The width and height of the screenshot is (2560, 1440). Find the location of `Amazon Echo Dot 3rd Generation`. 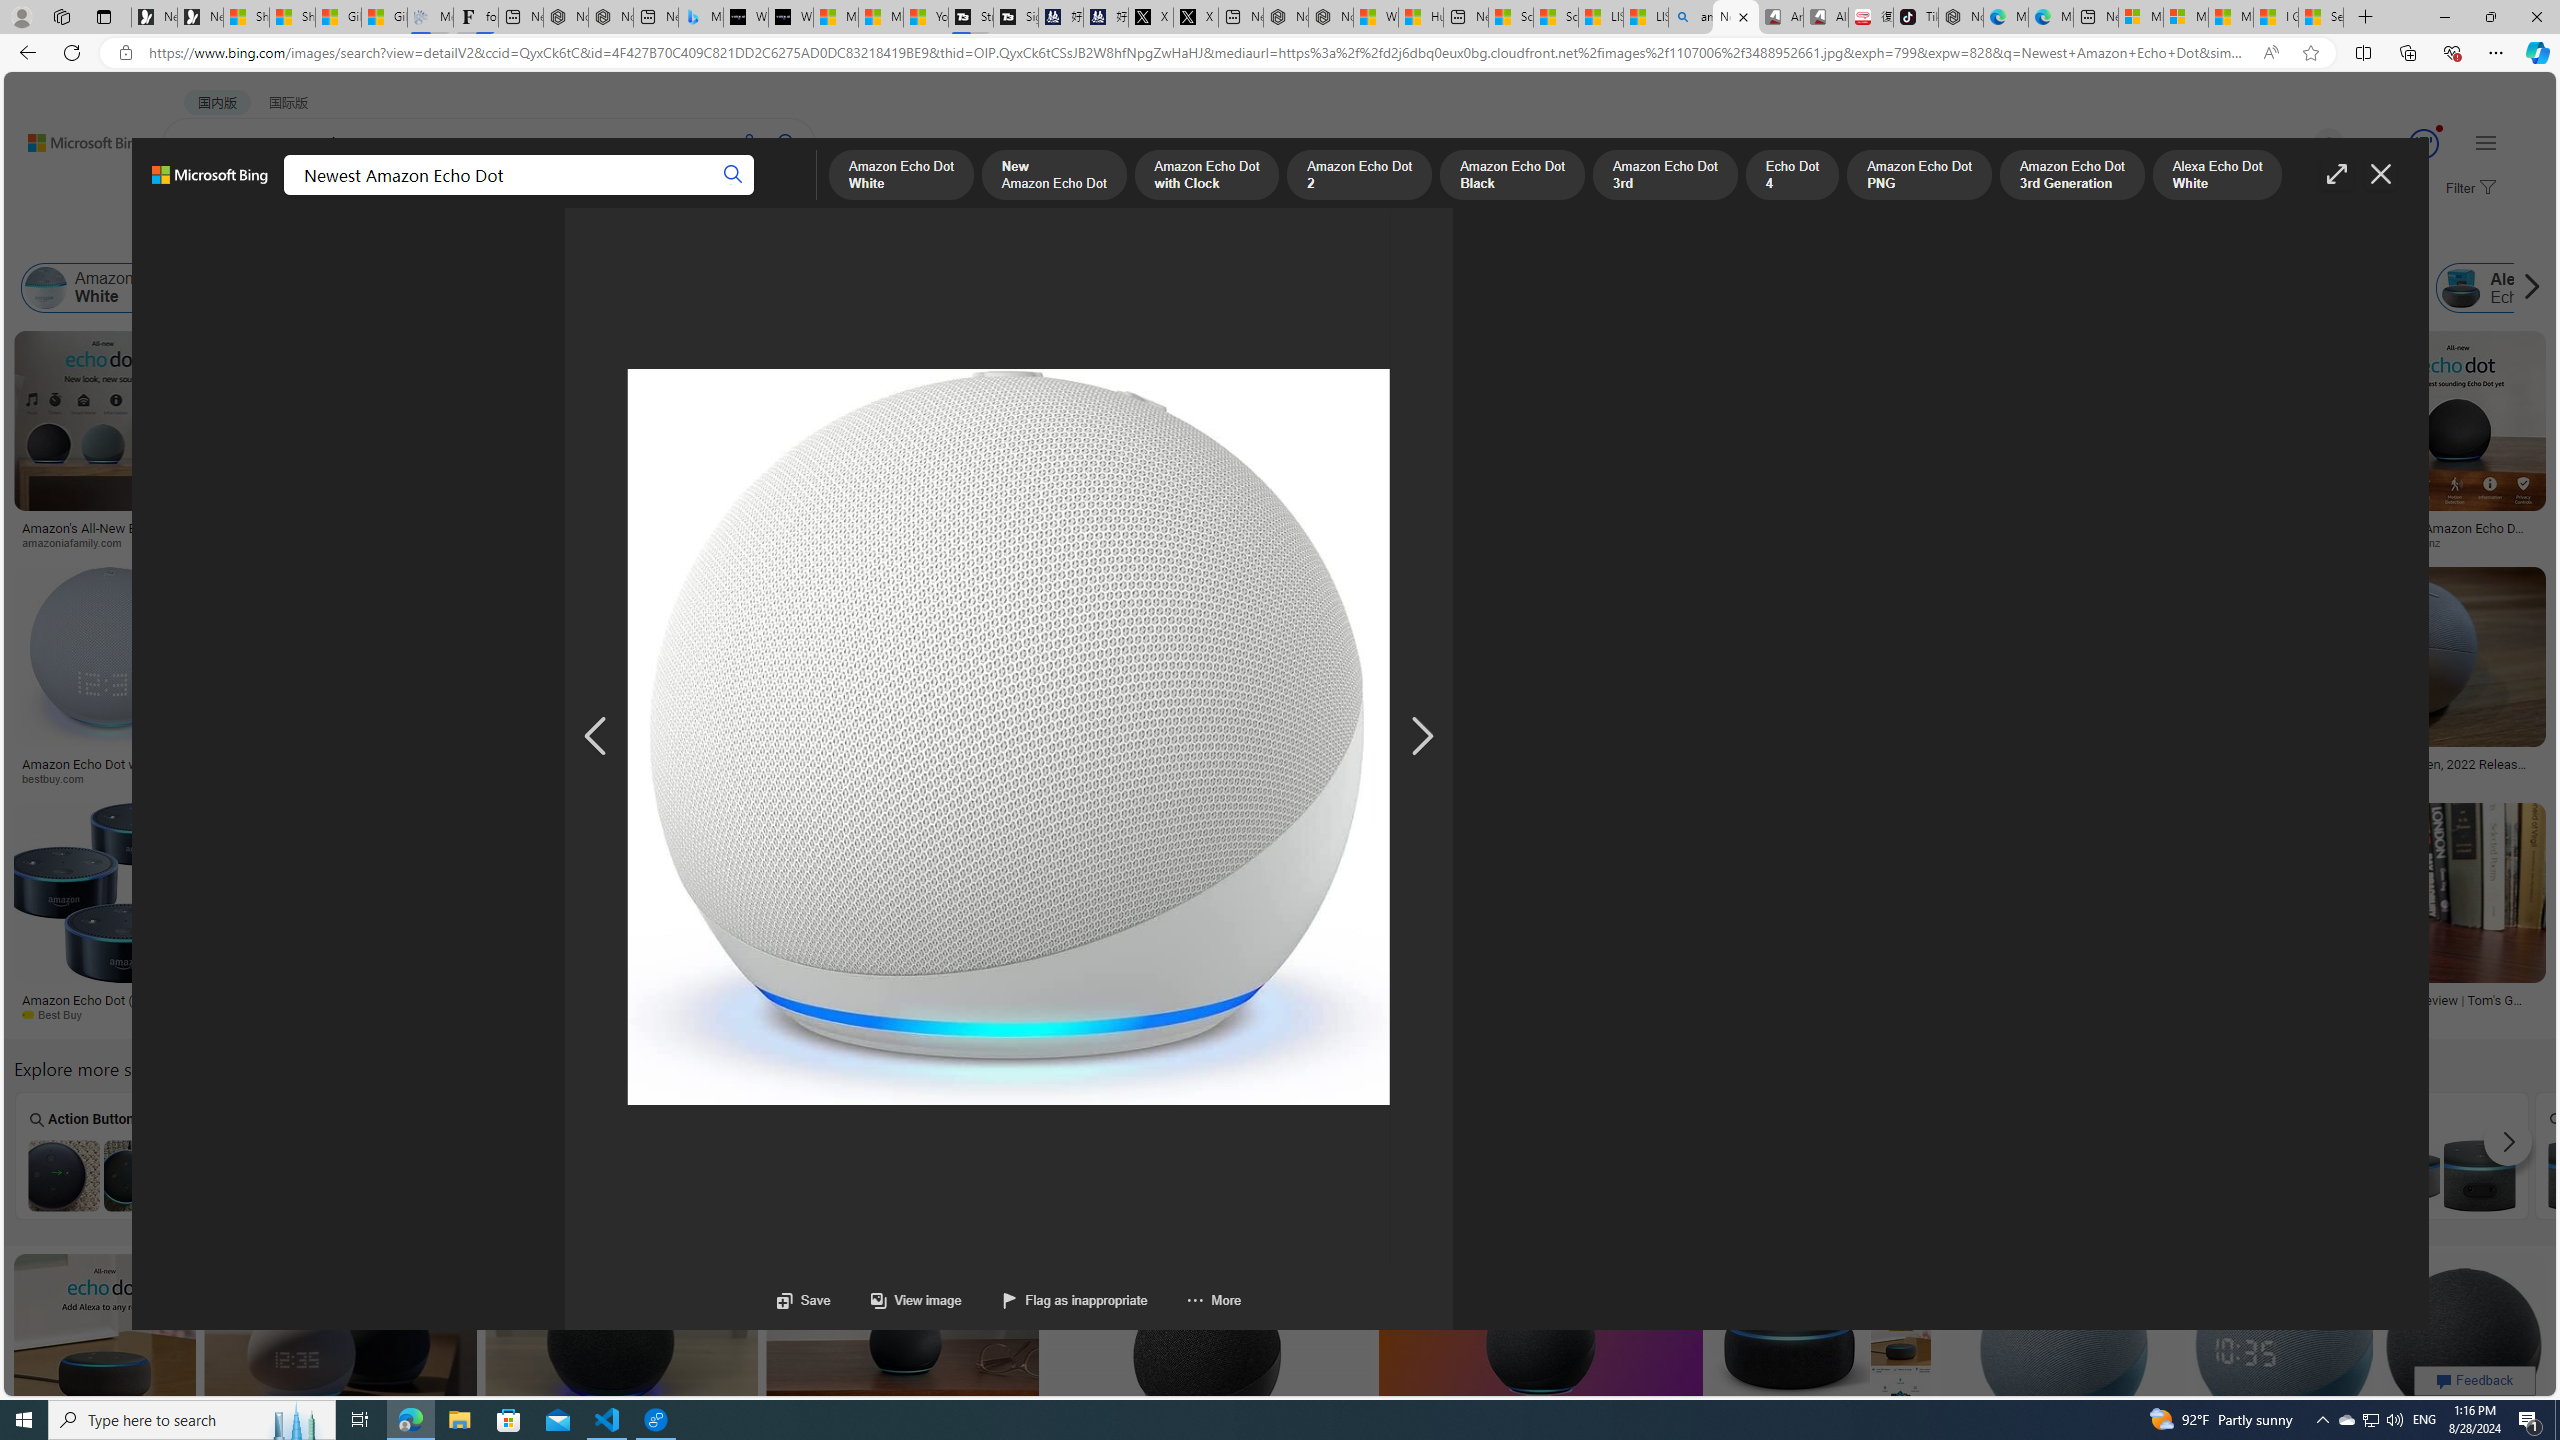

Amazon Echo Dot 3rd Generation is located at coordinates (1754, 288).